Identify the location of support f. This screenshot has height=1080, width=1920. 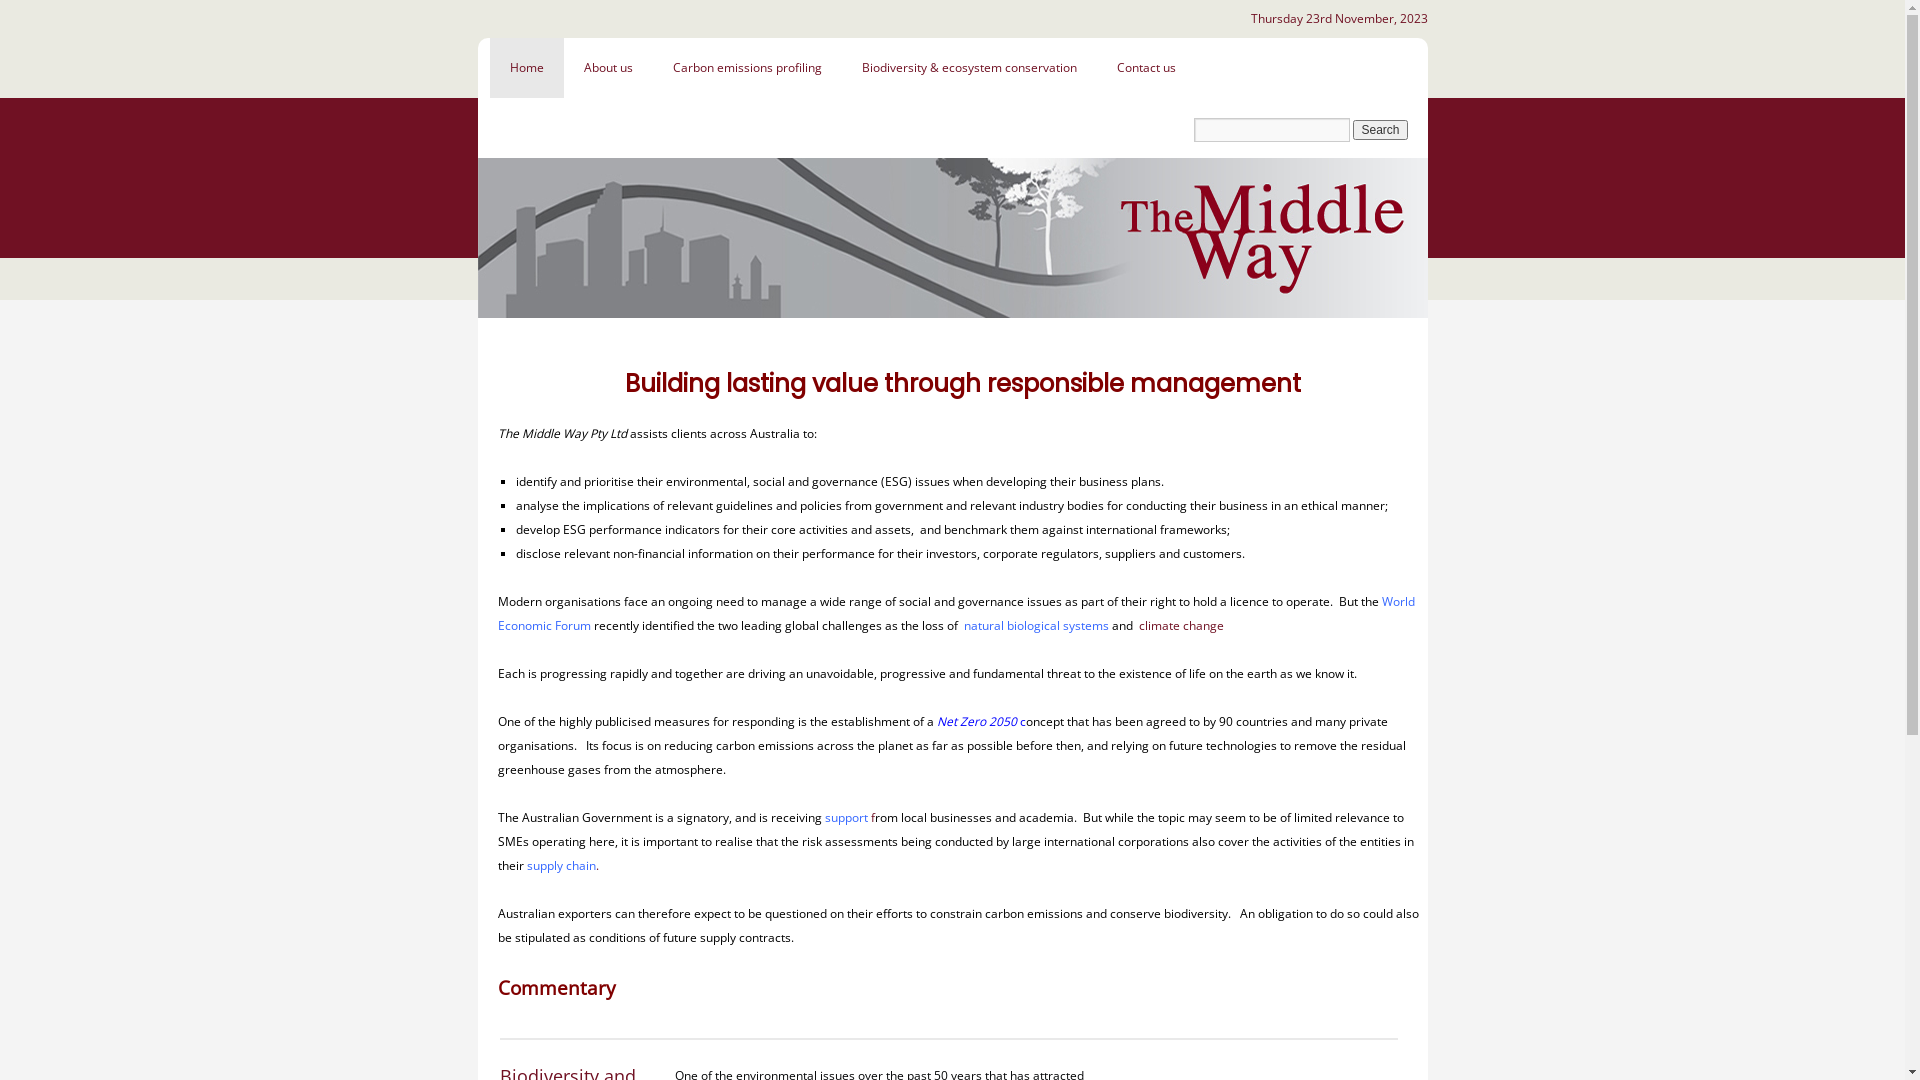
(849, 818).